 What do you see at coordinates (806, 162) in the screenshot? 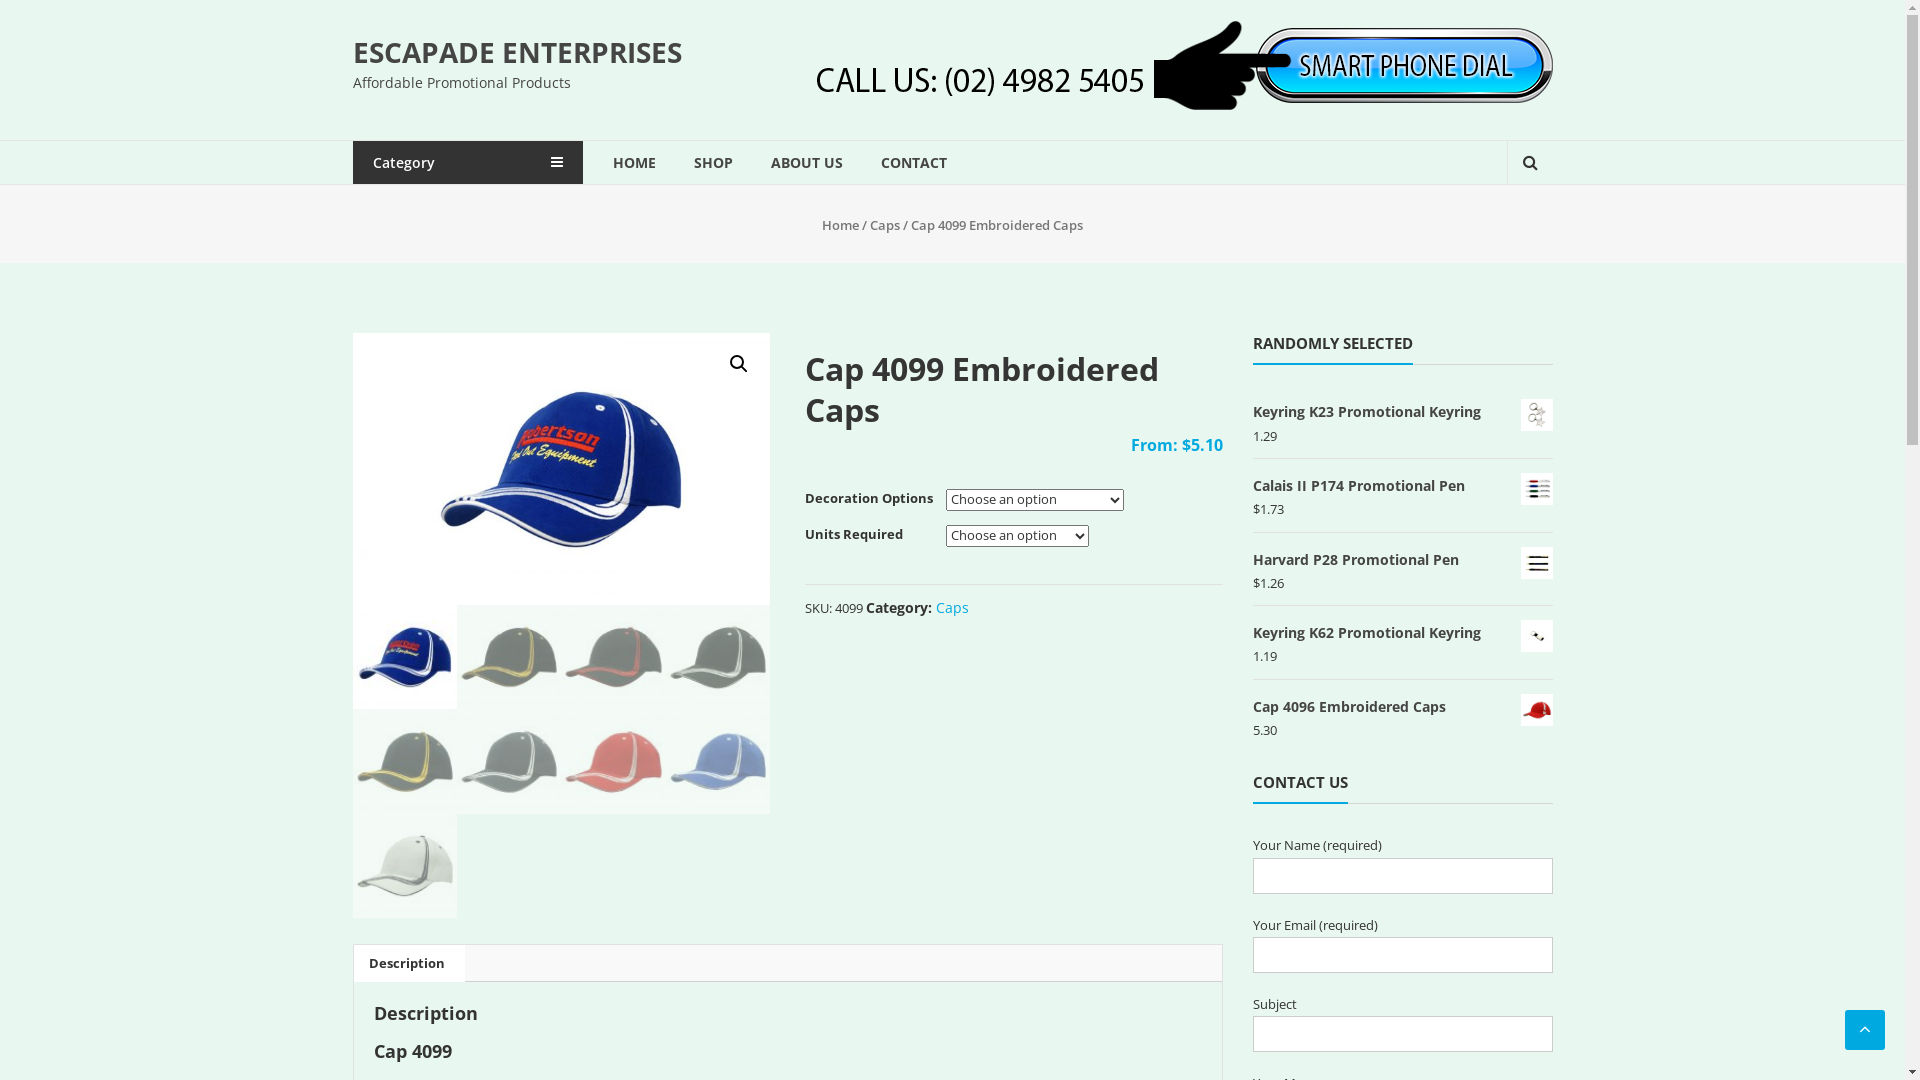
I see `ABOUT US` at bounding box center [806, 162].